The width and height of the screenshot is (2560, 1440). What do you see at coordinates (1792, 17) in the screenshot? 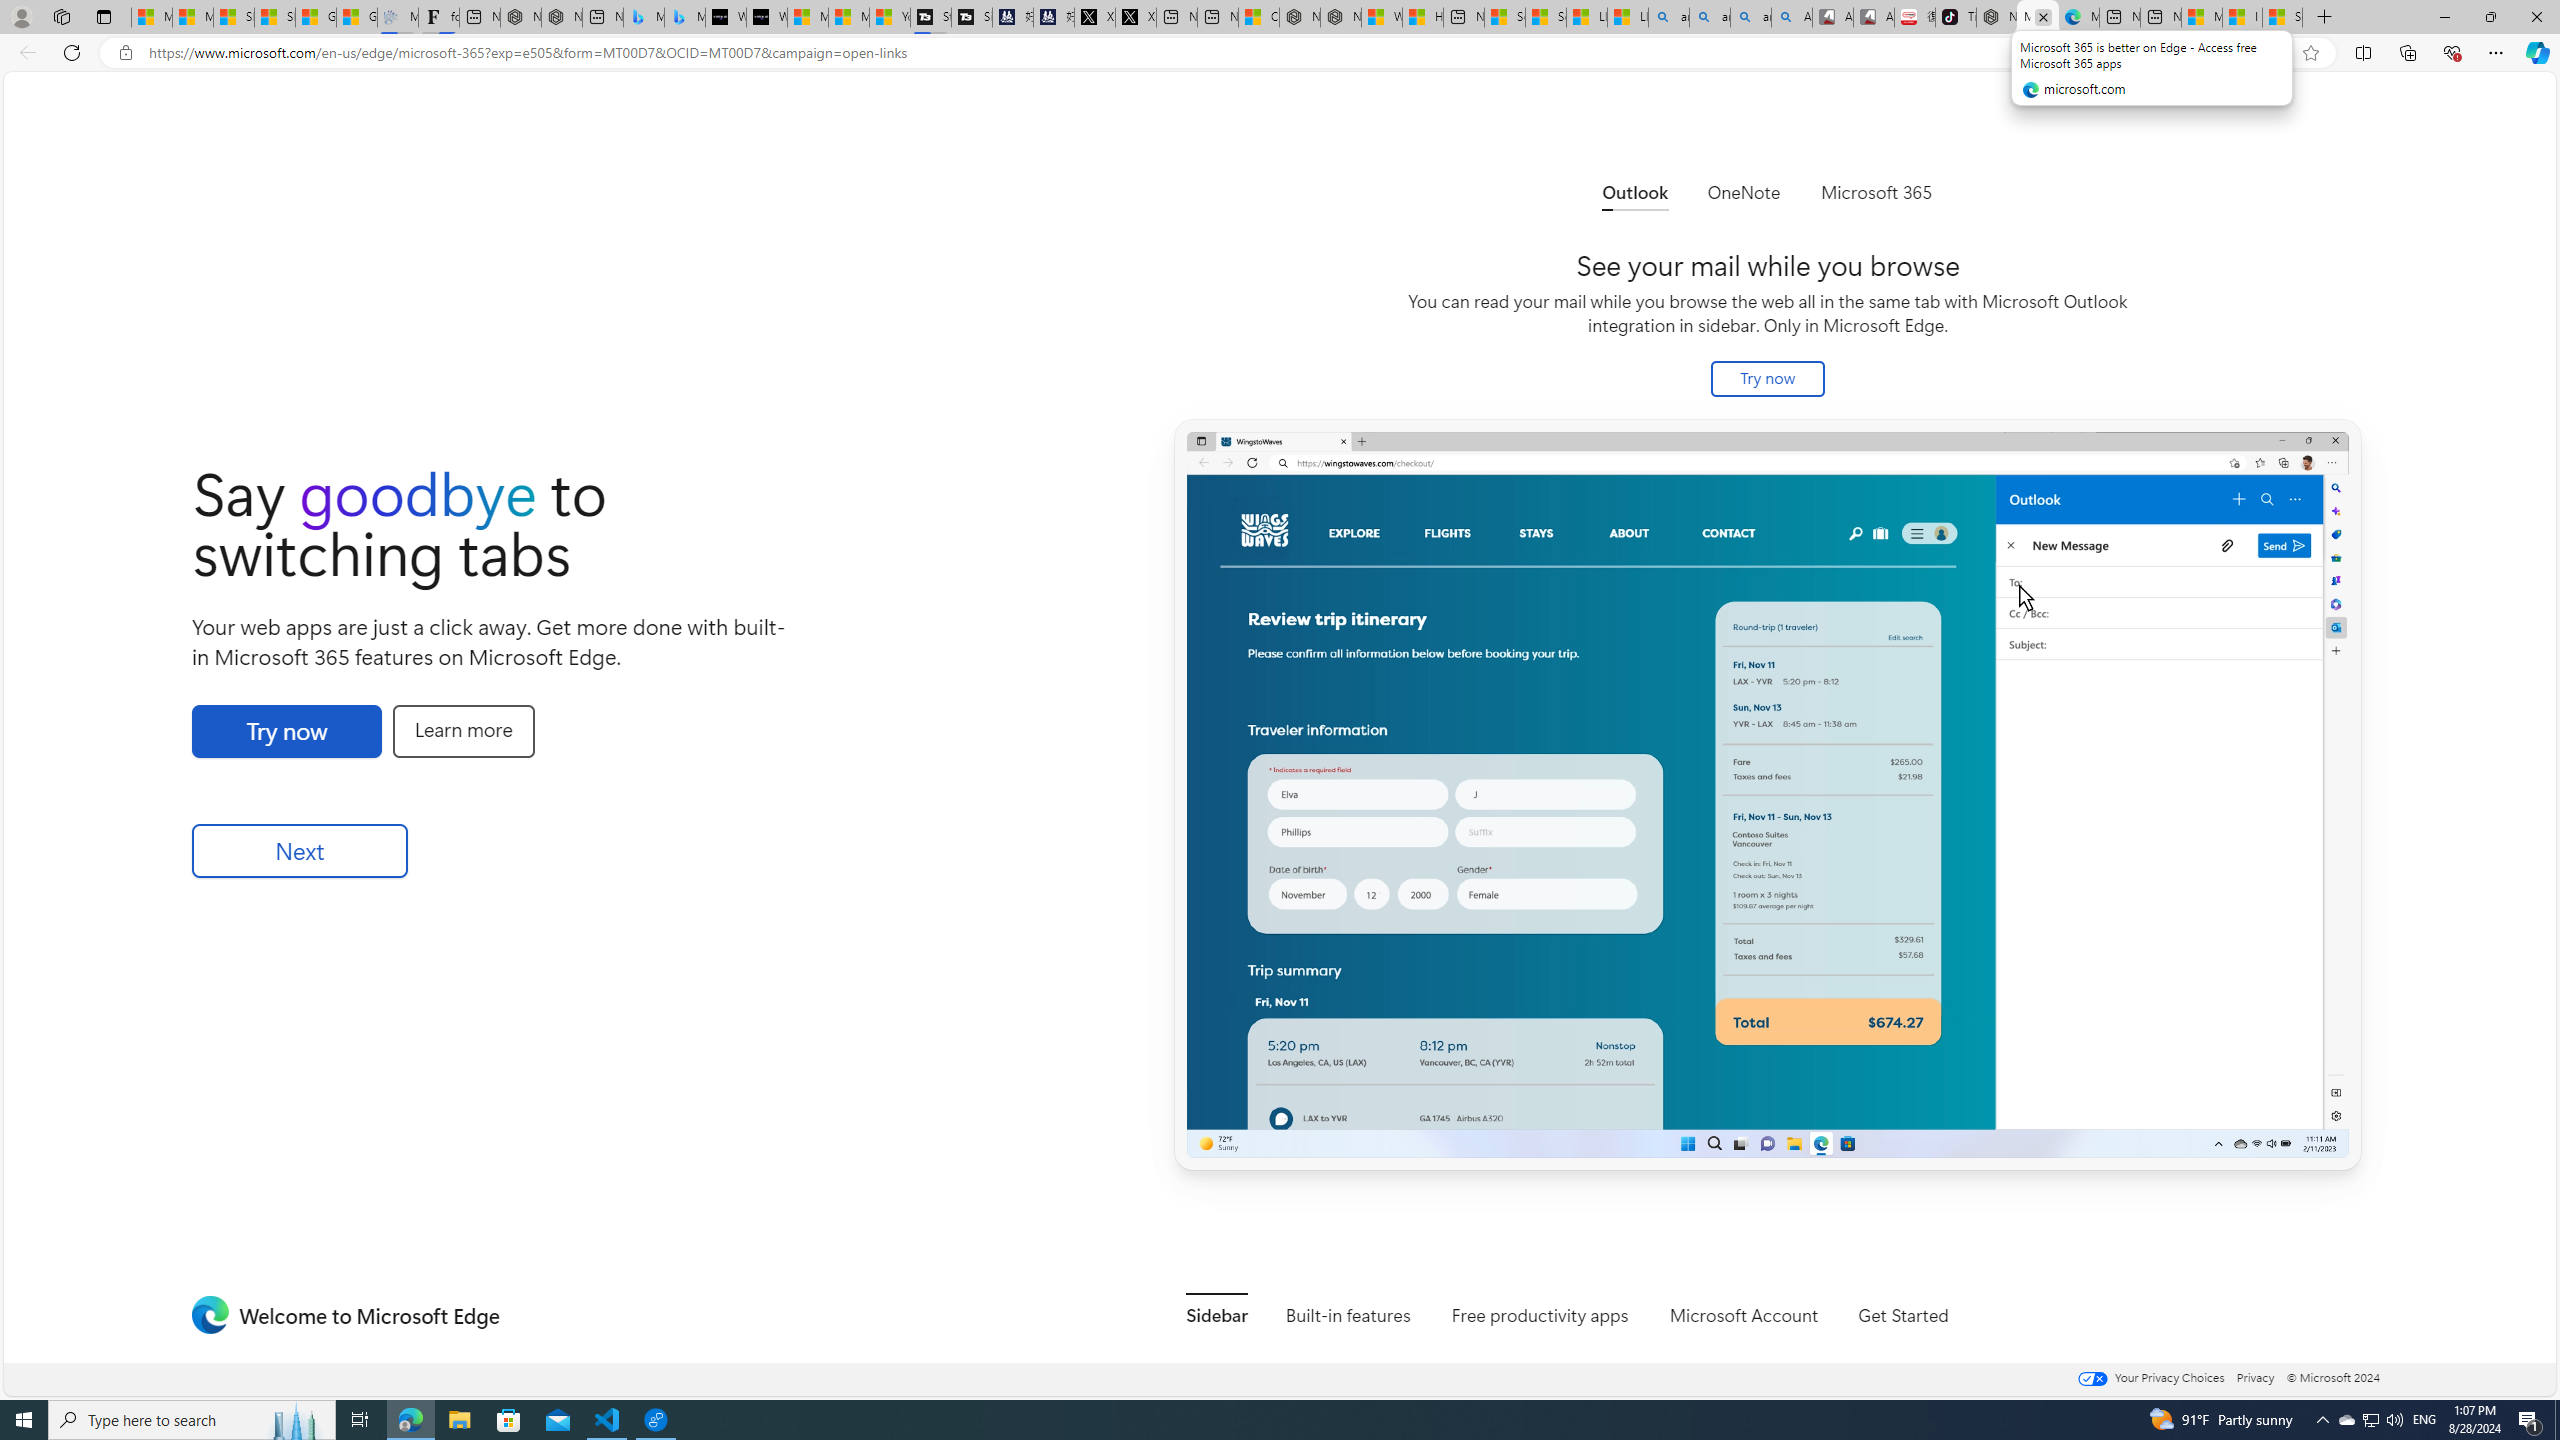
I see `Amazon Echo Robot - Search Images` at bounding box center [1792, 17].